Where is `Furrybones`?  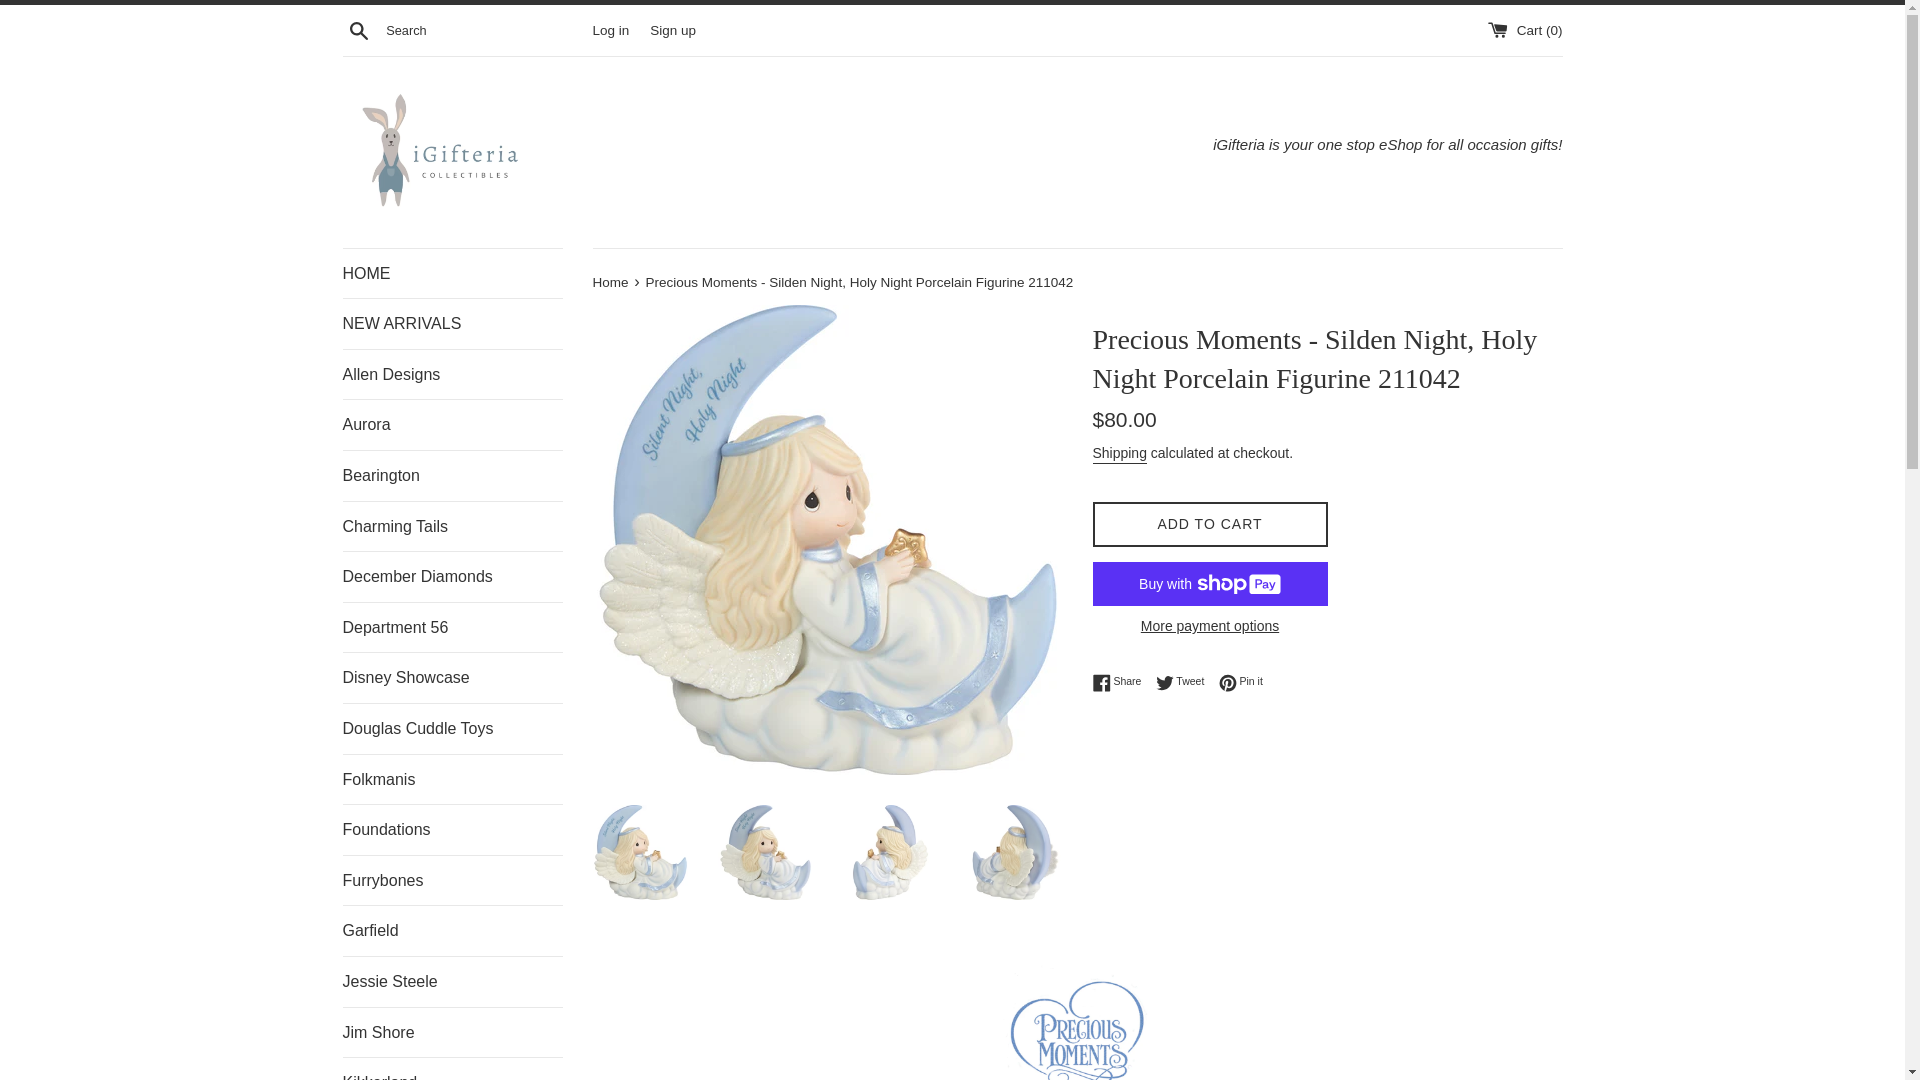
Furrybones is located at coordinates (452, 881).